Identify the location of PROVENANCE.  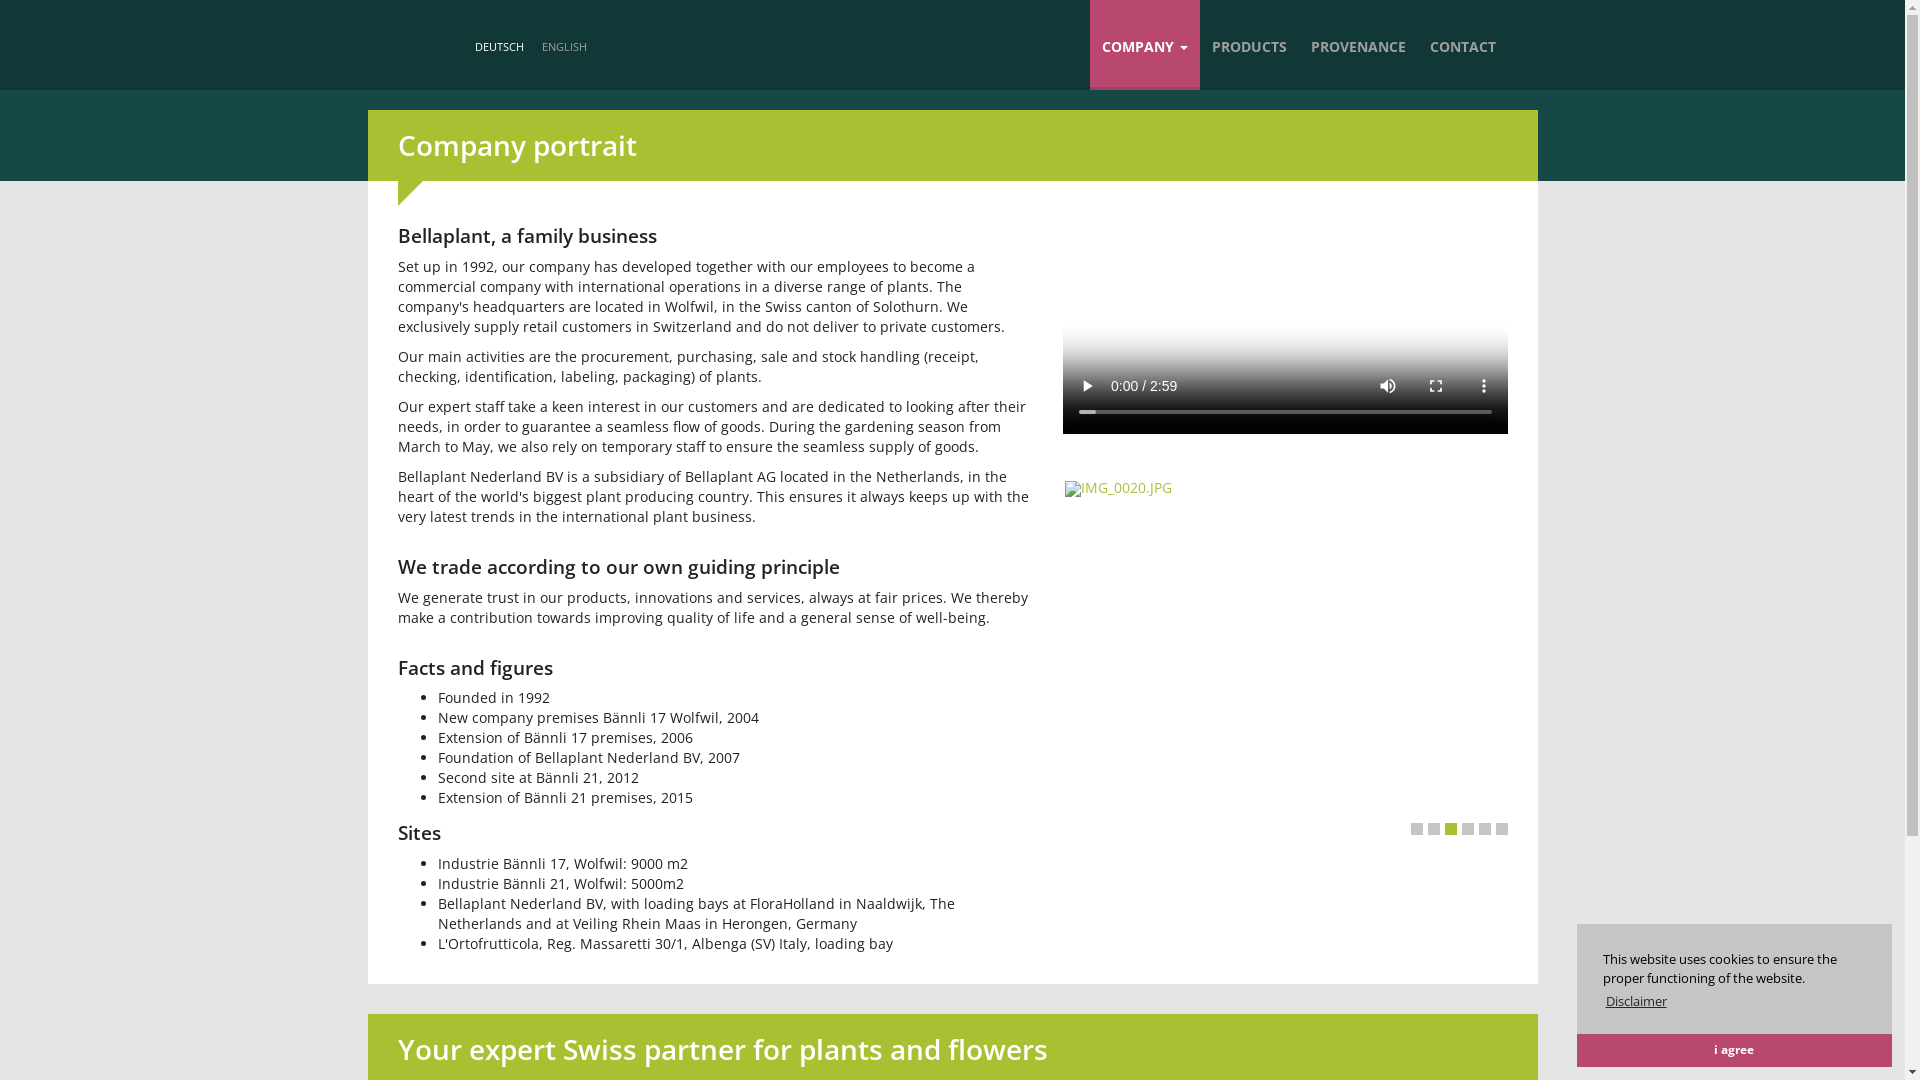
(1358, 45).